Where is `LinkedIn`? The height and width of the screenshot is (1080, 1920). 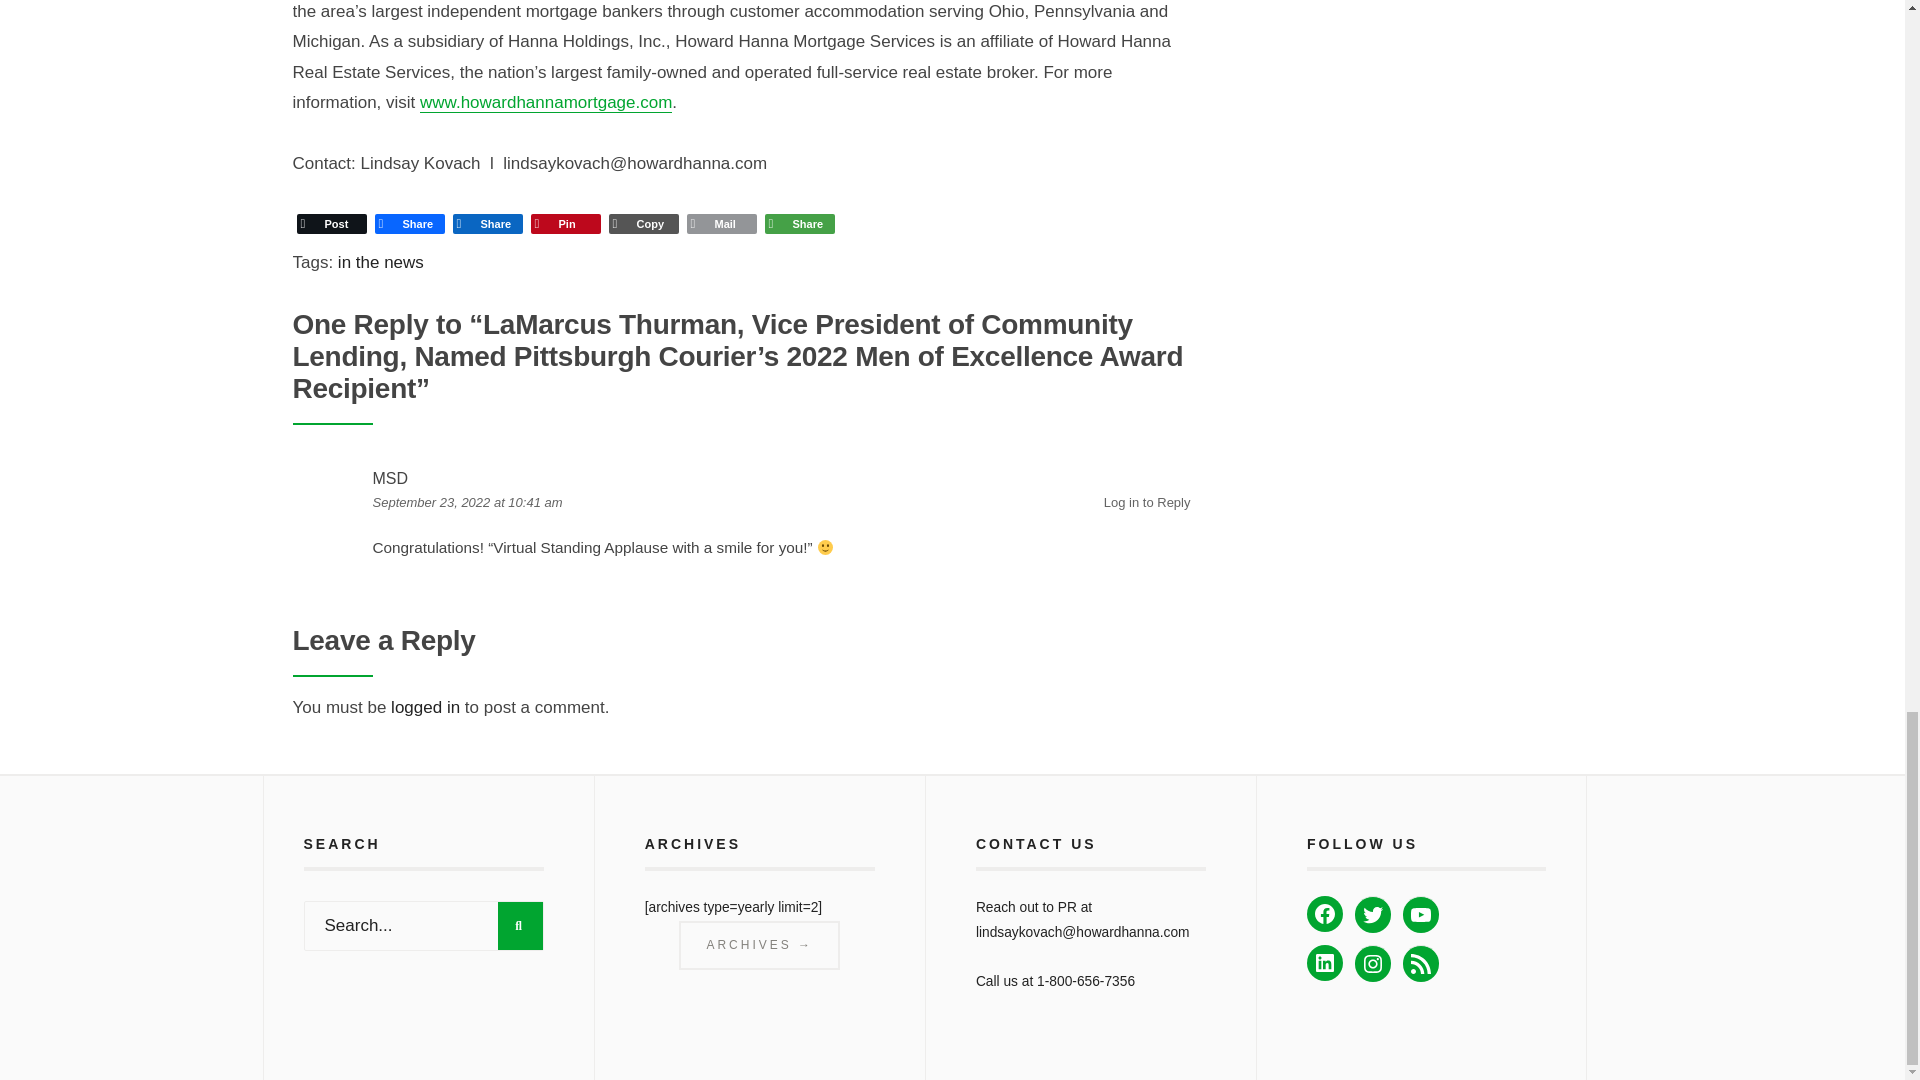 LinkedIn is located at coordinates (486, 223).